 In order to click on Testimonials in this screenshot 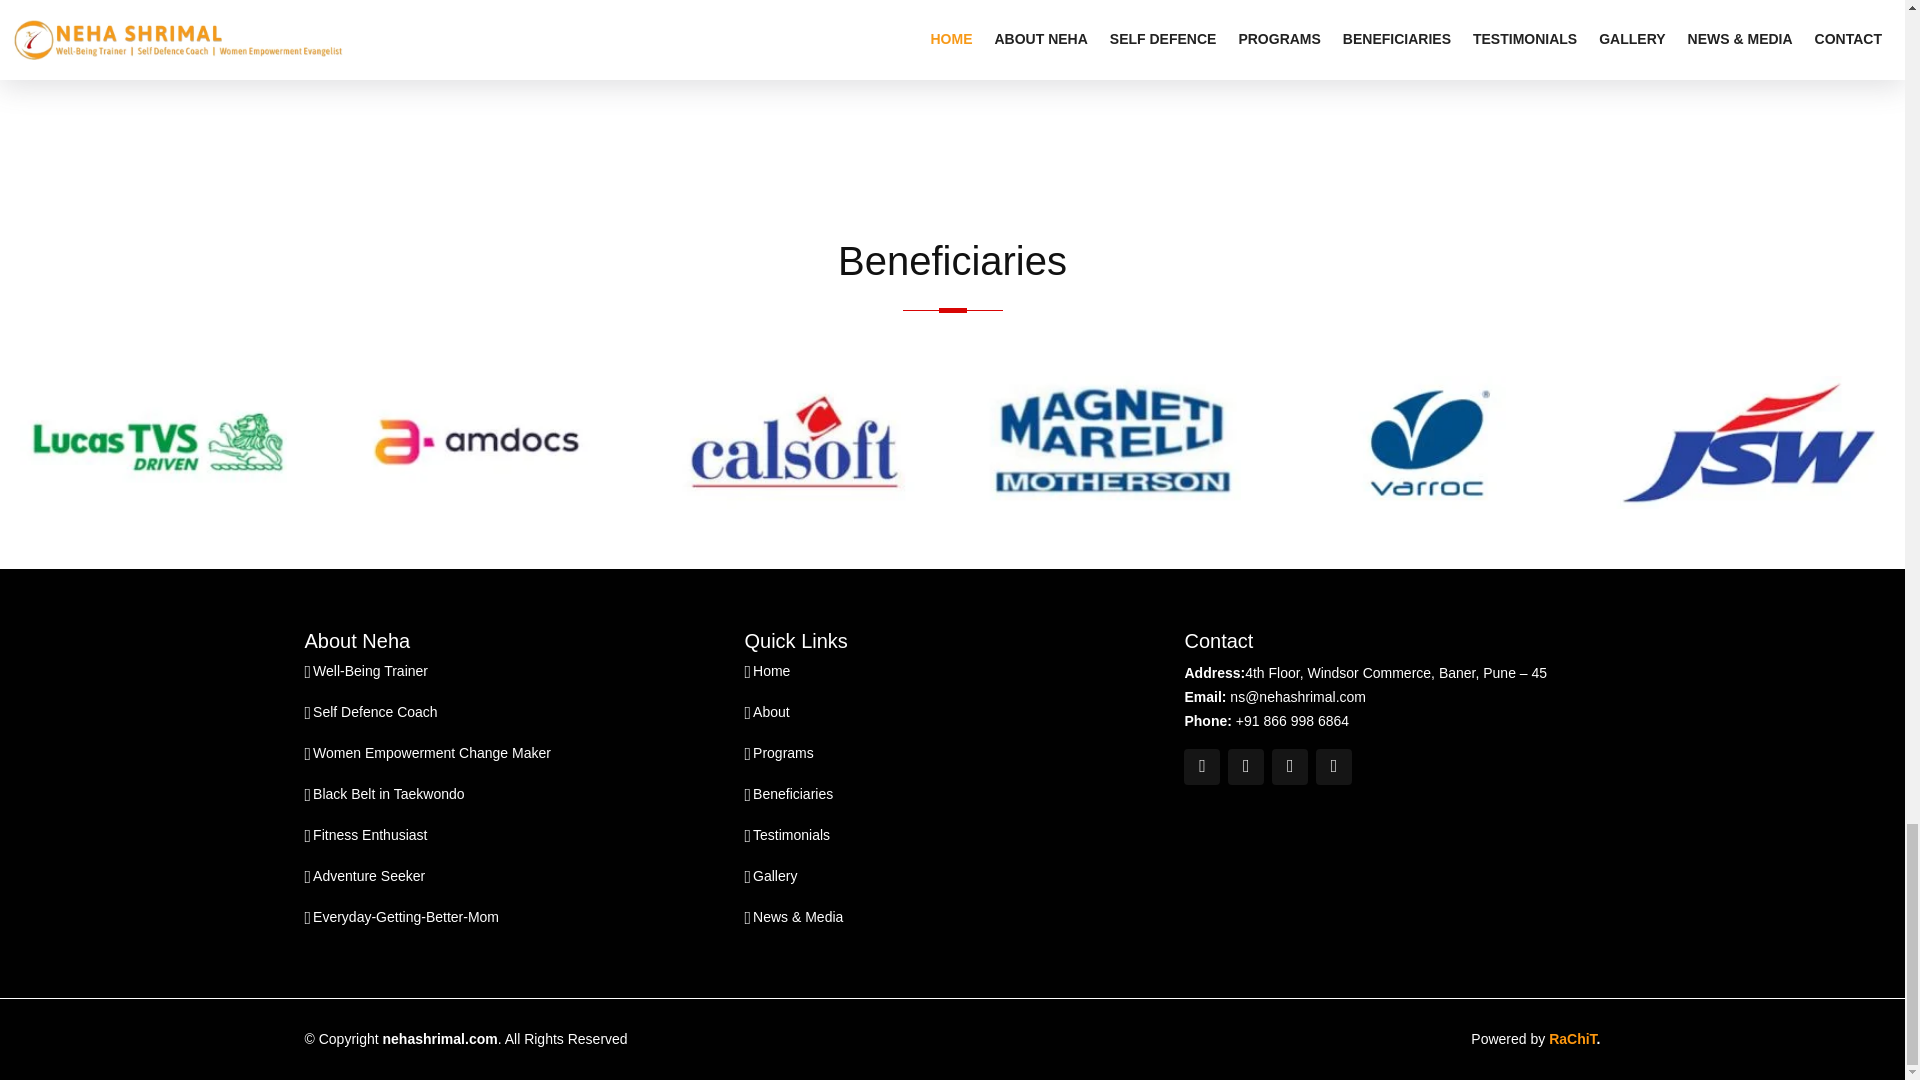, I will do `click(790, 835)`.